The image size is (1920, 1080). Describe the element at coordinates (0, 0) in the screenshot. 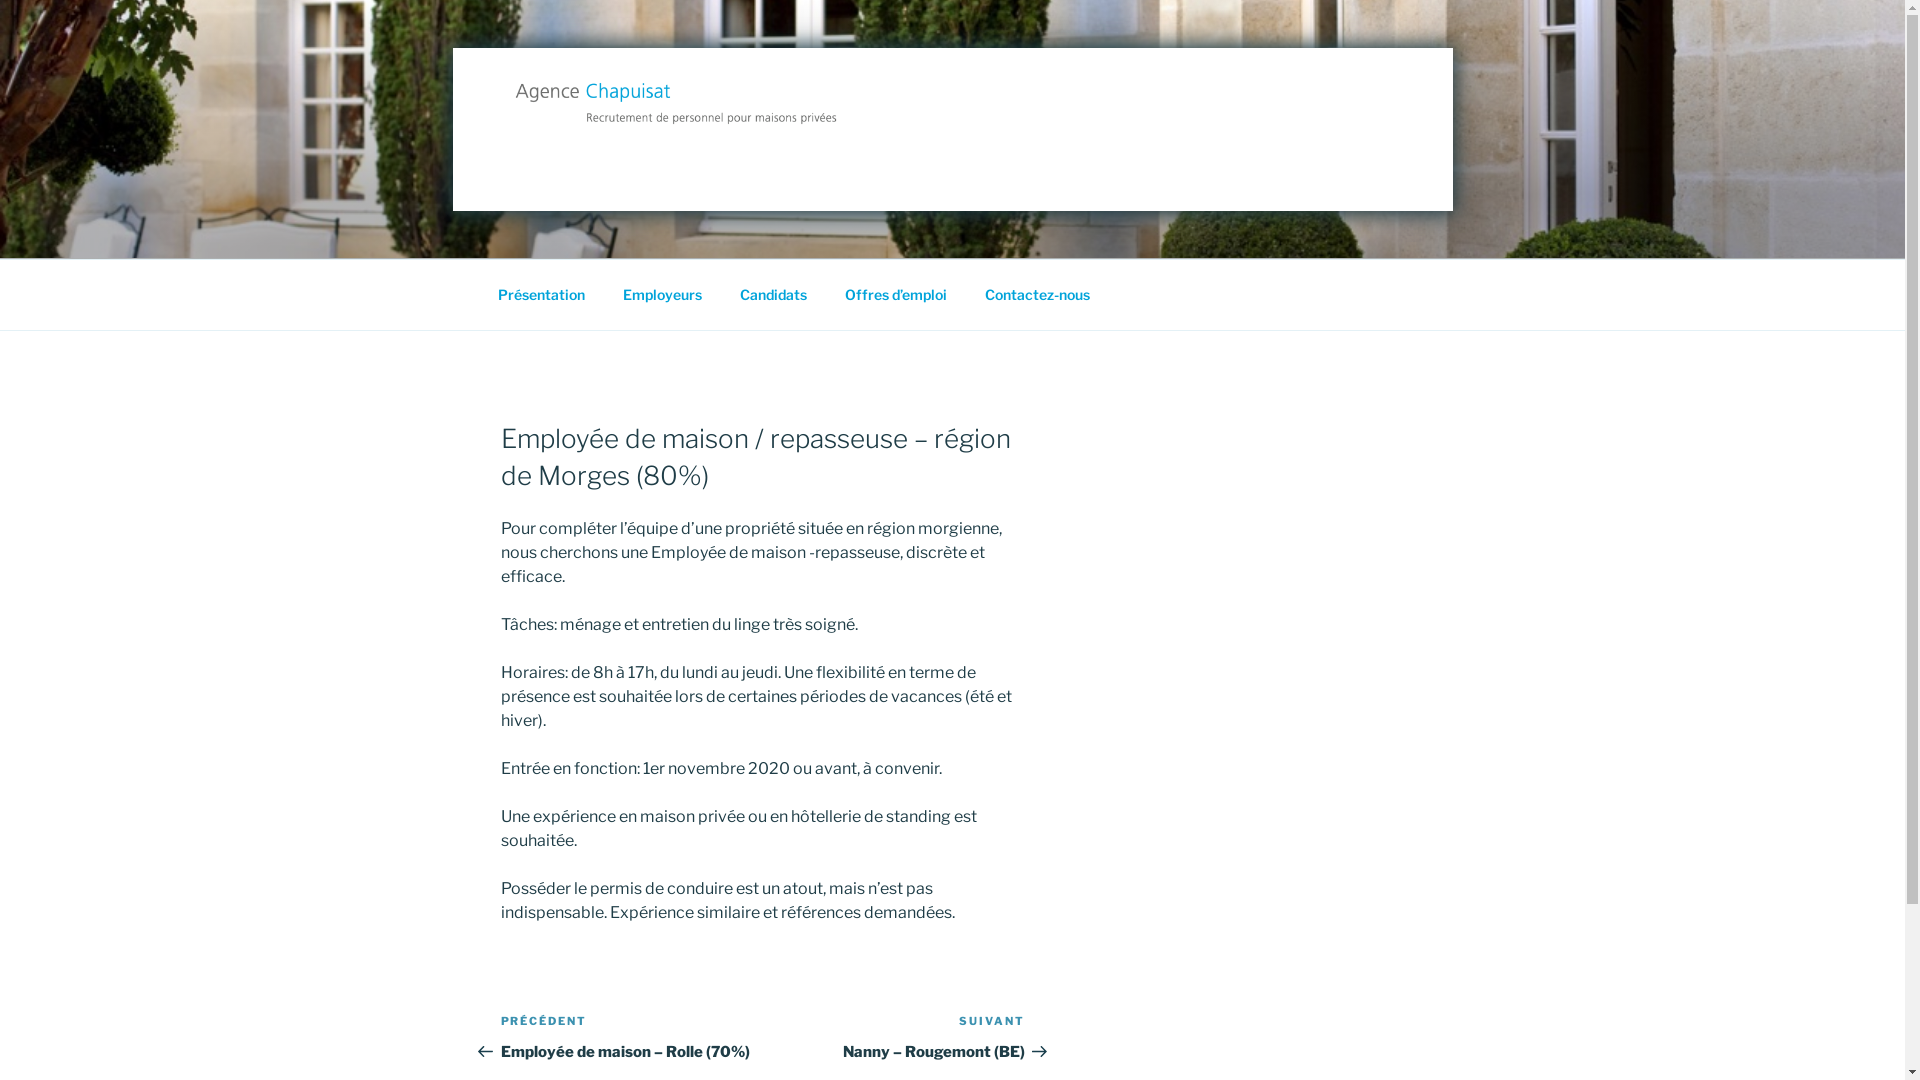

I see `Aller au contenu principal` at that location.